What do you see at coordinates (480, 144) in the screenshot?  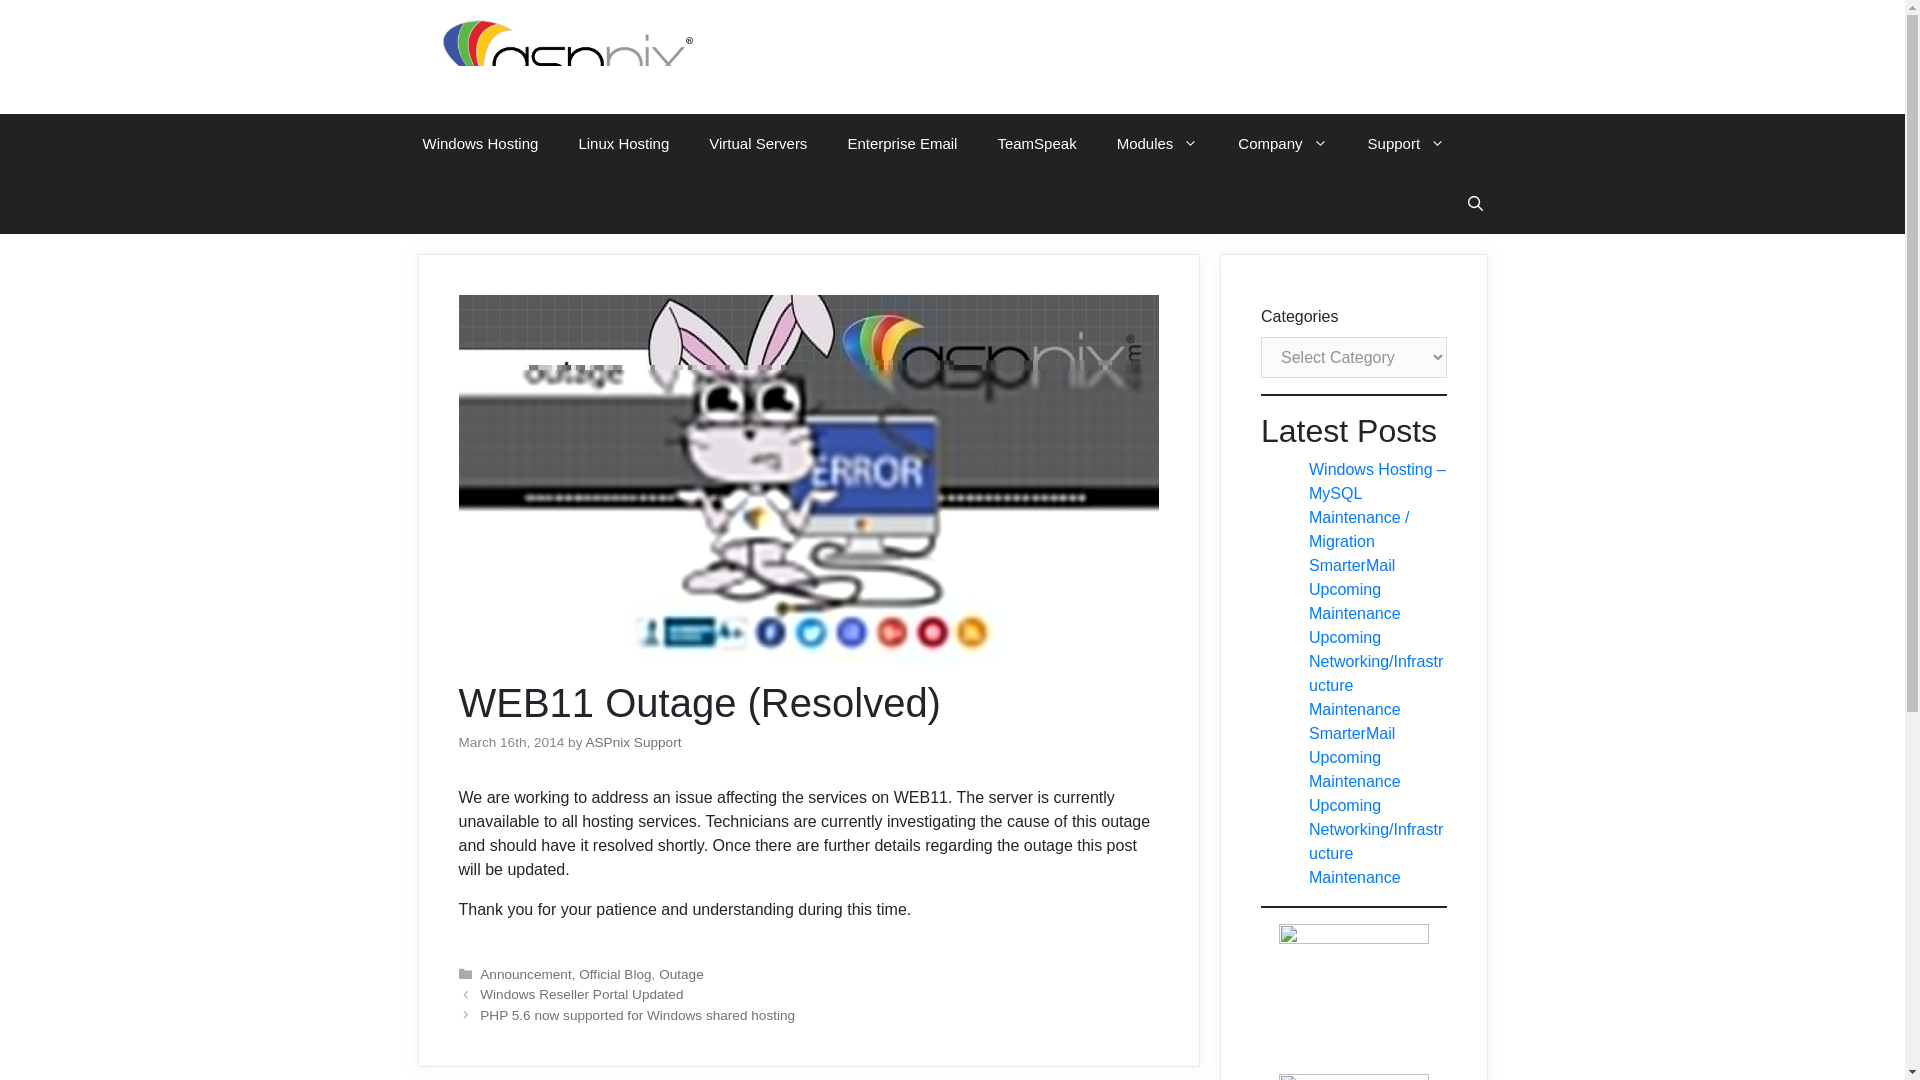 I see `Windows Hosting` at bounding box center [480, 144].